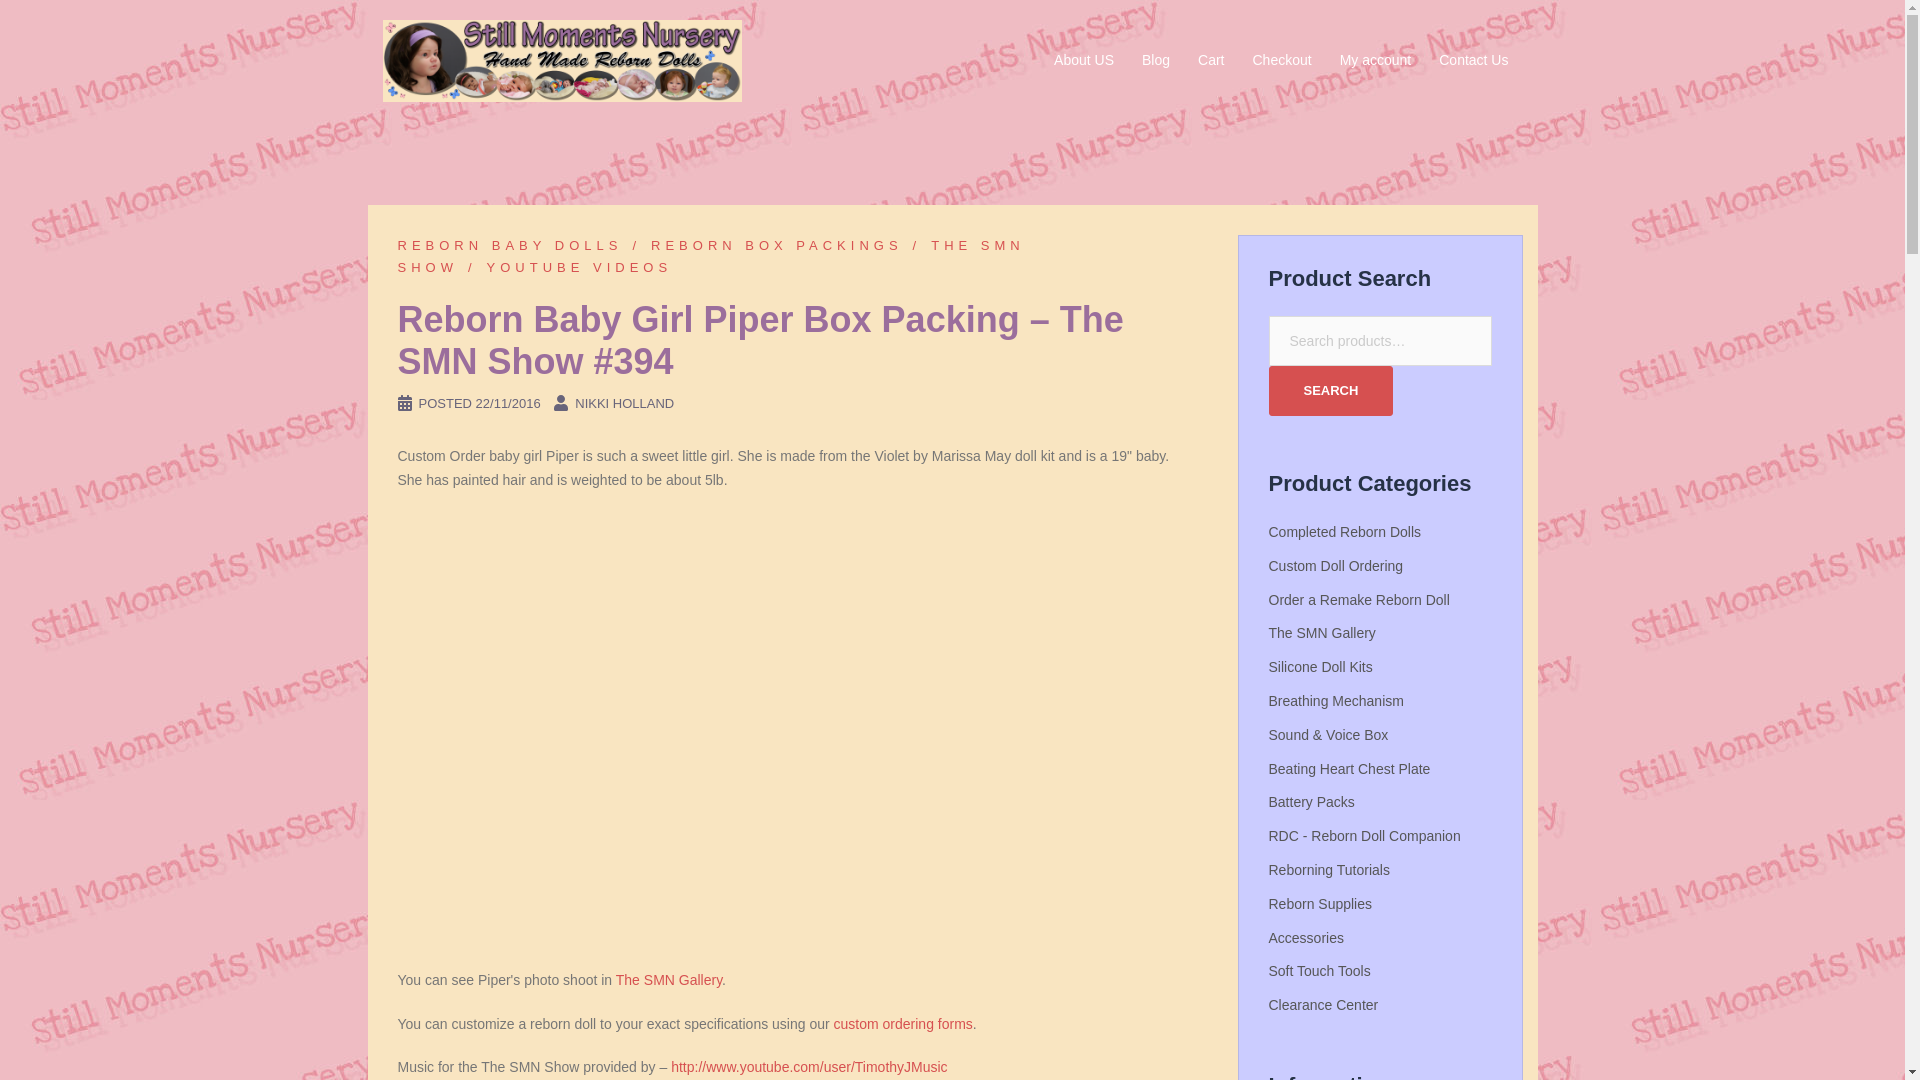 The image size is (1920, 1080). Describe the element at coordinates (510, 244) in the screenshot. I see `Reborn Baby Dolls` at that location.